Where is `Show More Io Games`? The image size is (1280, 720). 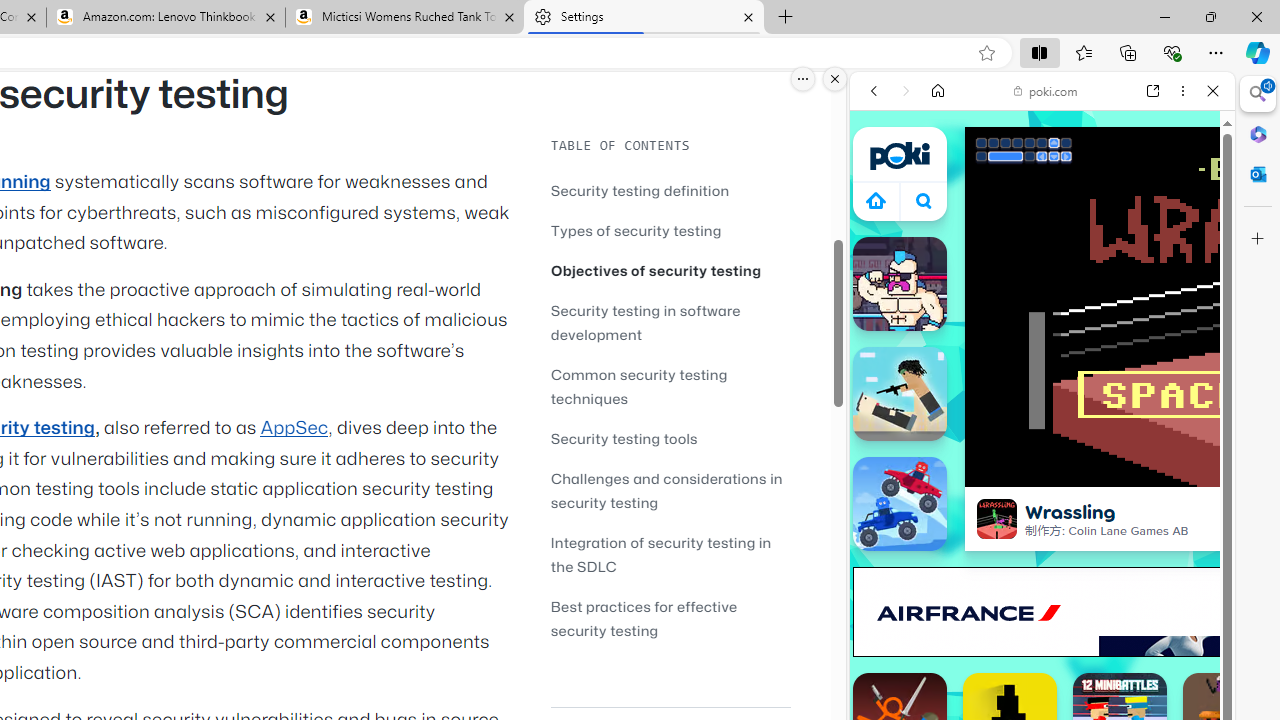
Show More Io Games is located at coordinates (1164, 620).